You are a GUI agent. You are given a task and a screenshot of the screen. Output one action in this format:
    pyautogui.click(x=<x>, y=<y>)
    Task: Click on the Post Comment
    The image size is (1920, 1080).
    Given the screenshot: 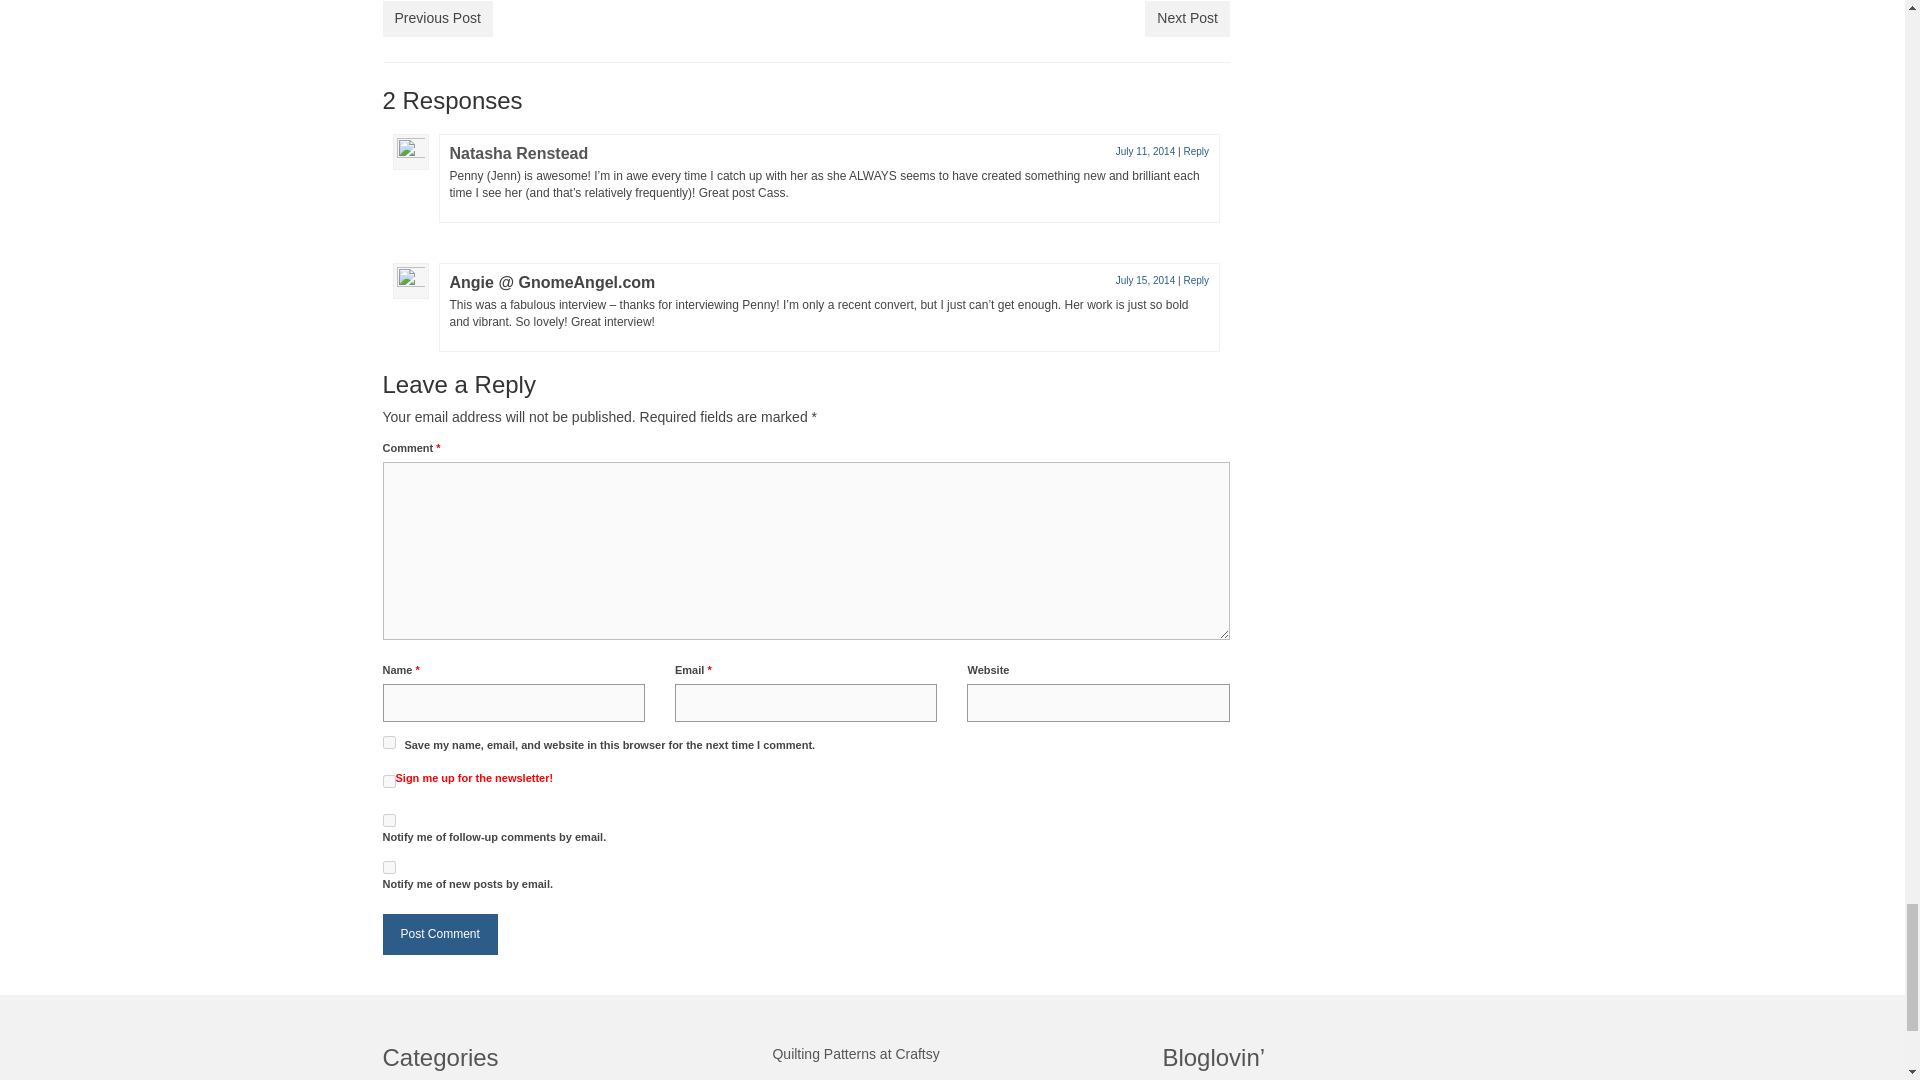 What is the action you would take?
    pyautogui.click(x=440, y=934)
    